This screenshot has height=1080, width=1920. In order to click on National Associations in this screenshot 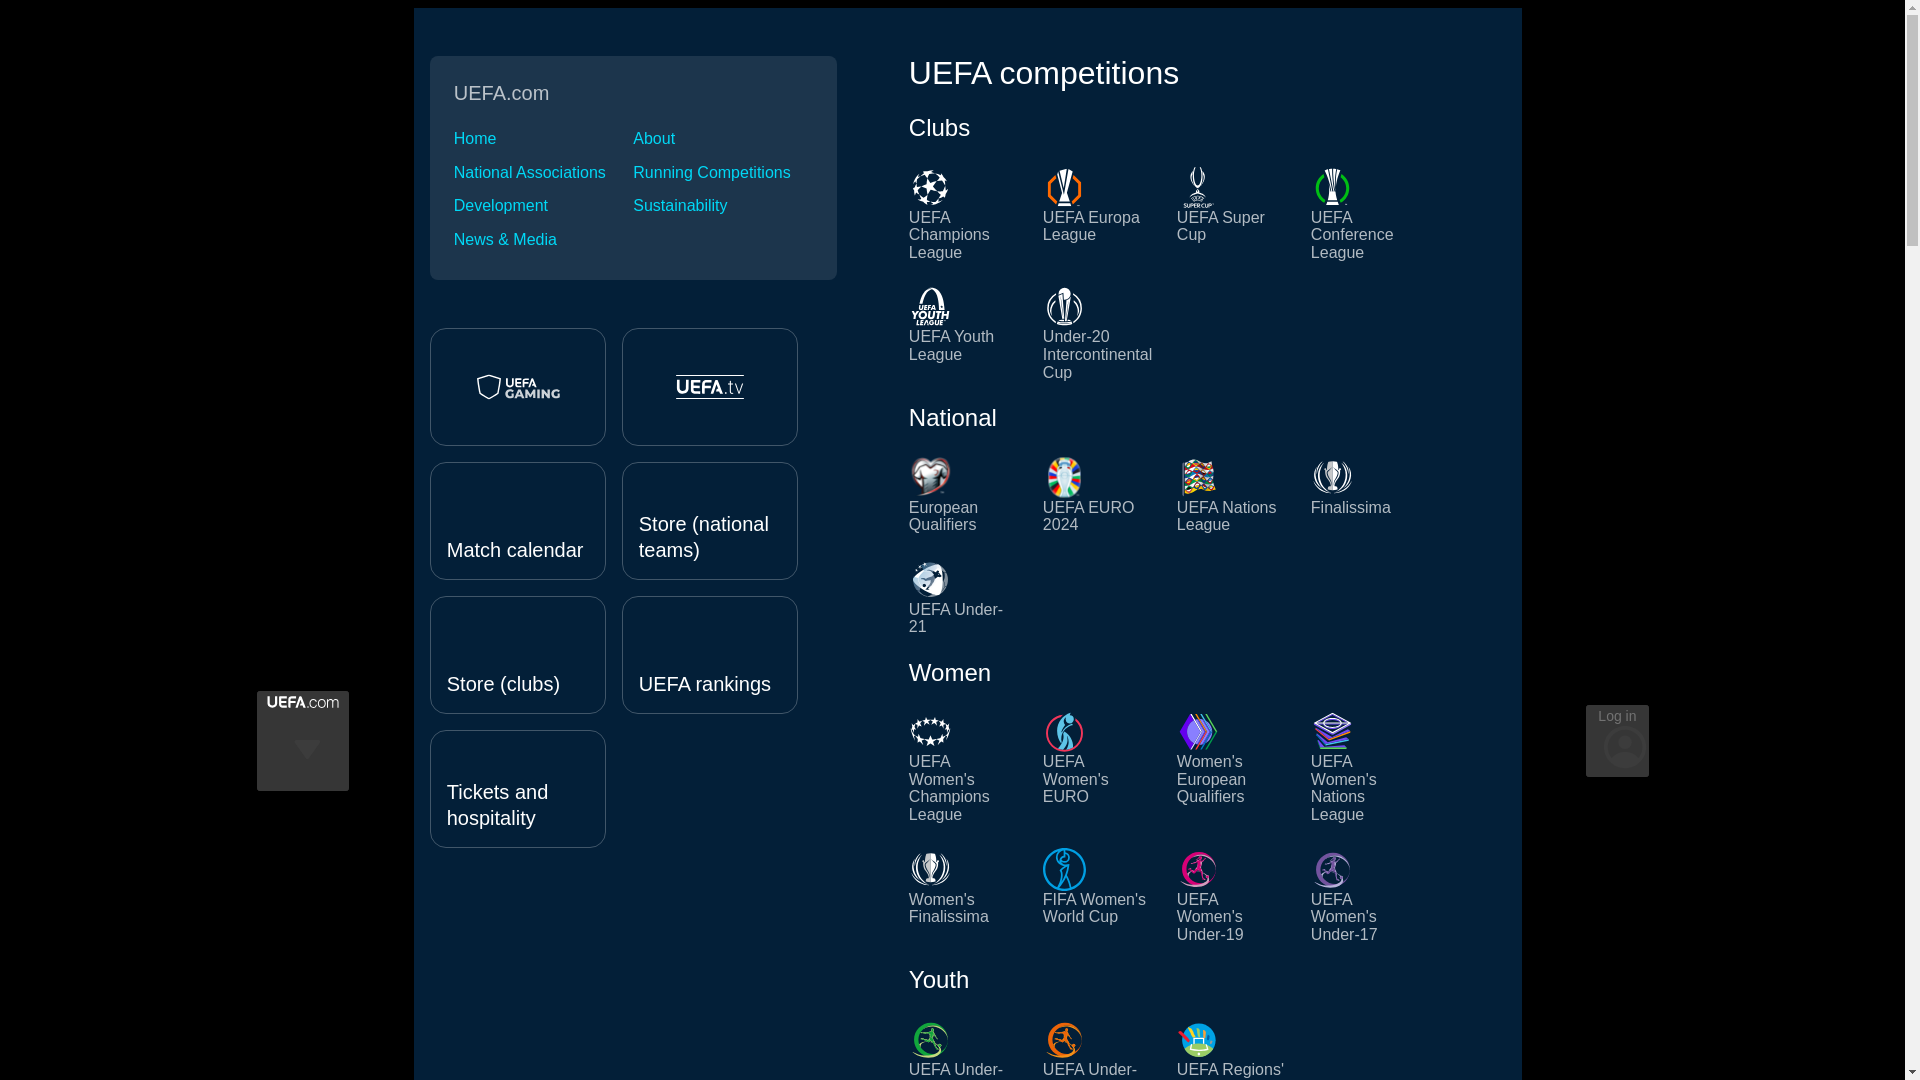, I will do `click(543, 173)`.